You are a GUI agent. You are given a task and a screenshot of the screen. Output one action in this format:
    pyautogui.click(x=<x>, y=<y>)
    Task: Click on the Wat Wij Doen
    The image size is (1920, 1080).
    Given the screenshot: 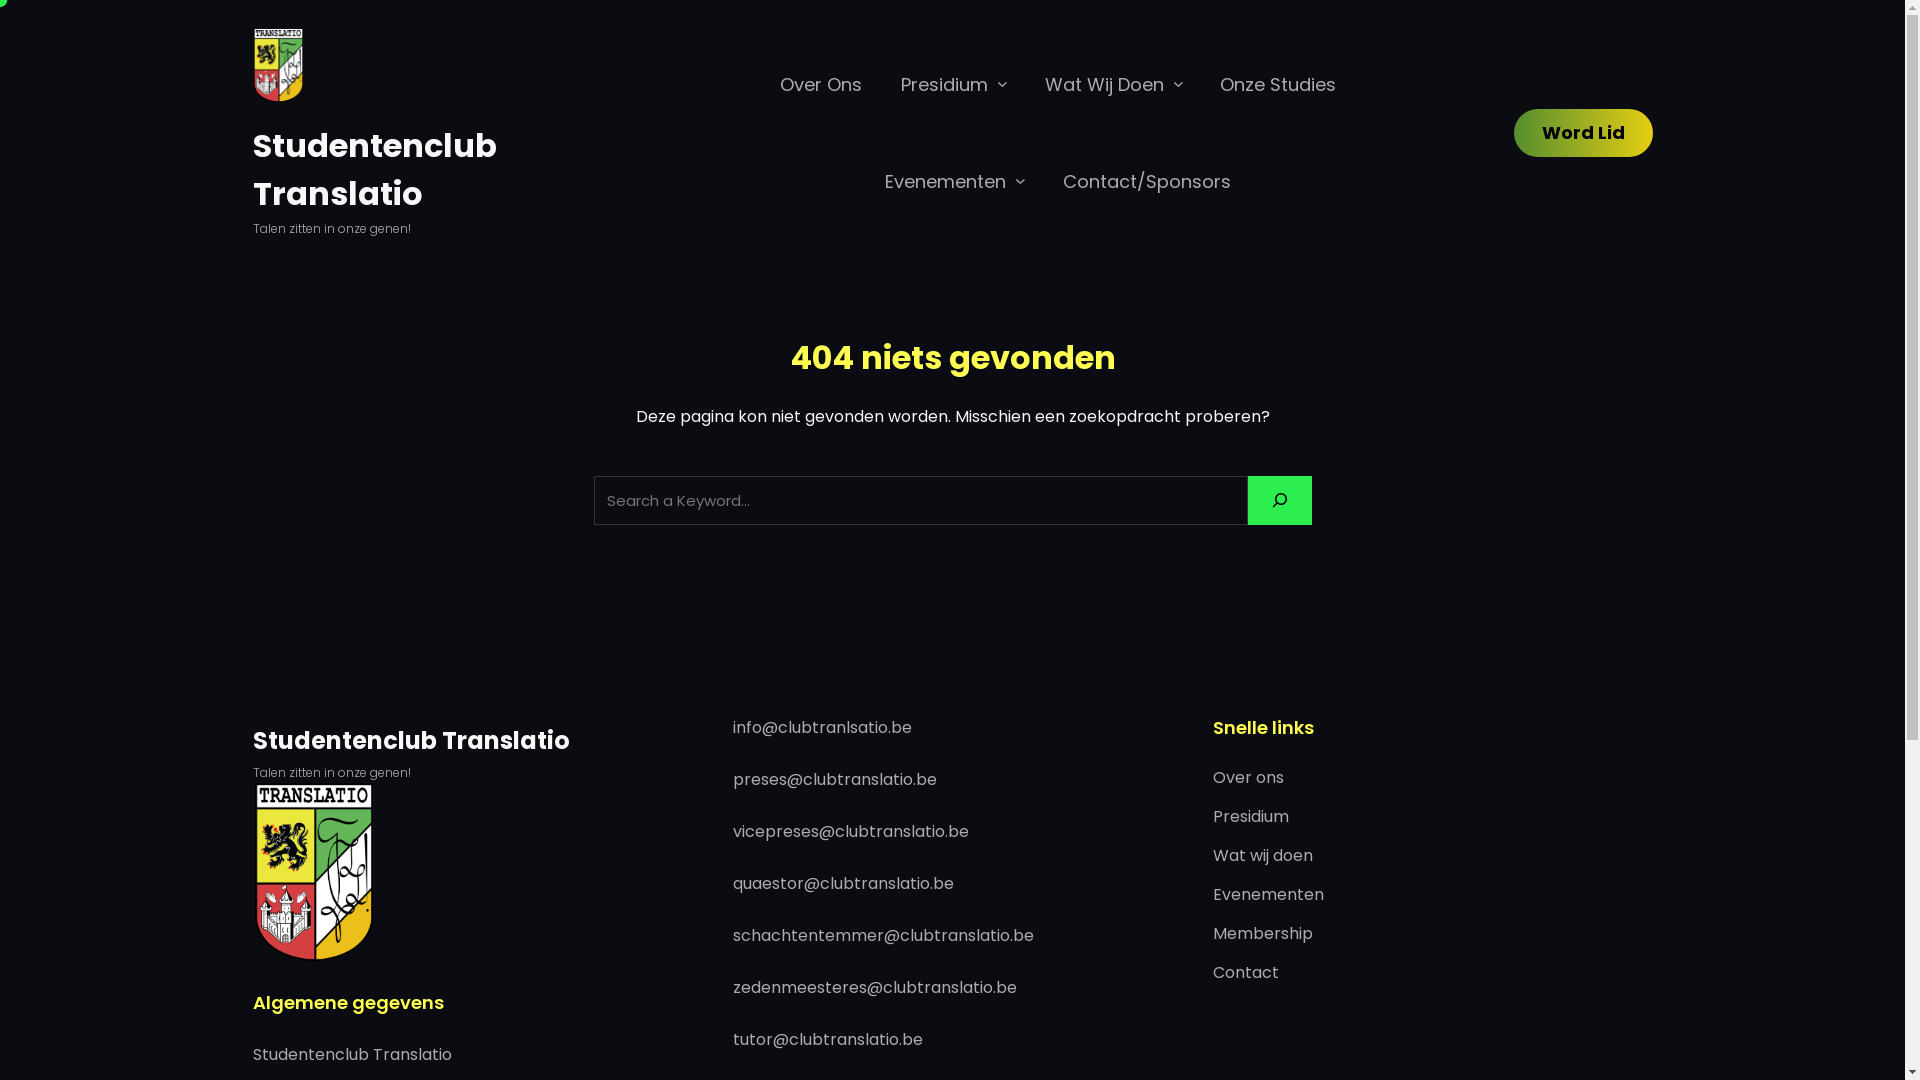 What is the action you would take?
    pyautogui.click(x=1104, y=85)
    